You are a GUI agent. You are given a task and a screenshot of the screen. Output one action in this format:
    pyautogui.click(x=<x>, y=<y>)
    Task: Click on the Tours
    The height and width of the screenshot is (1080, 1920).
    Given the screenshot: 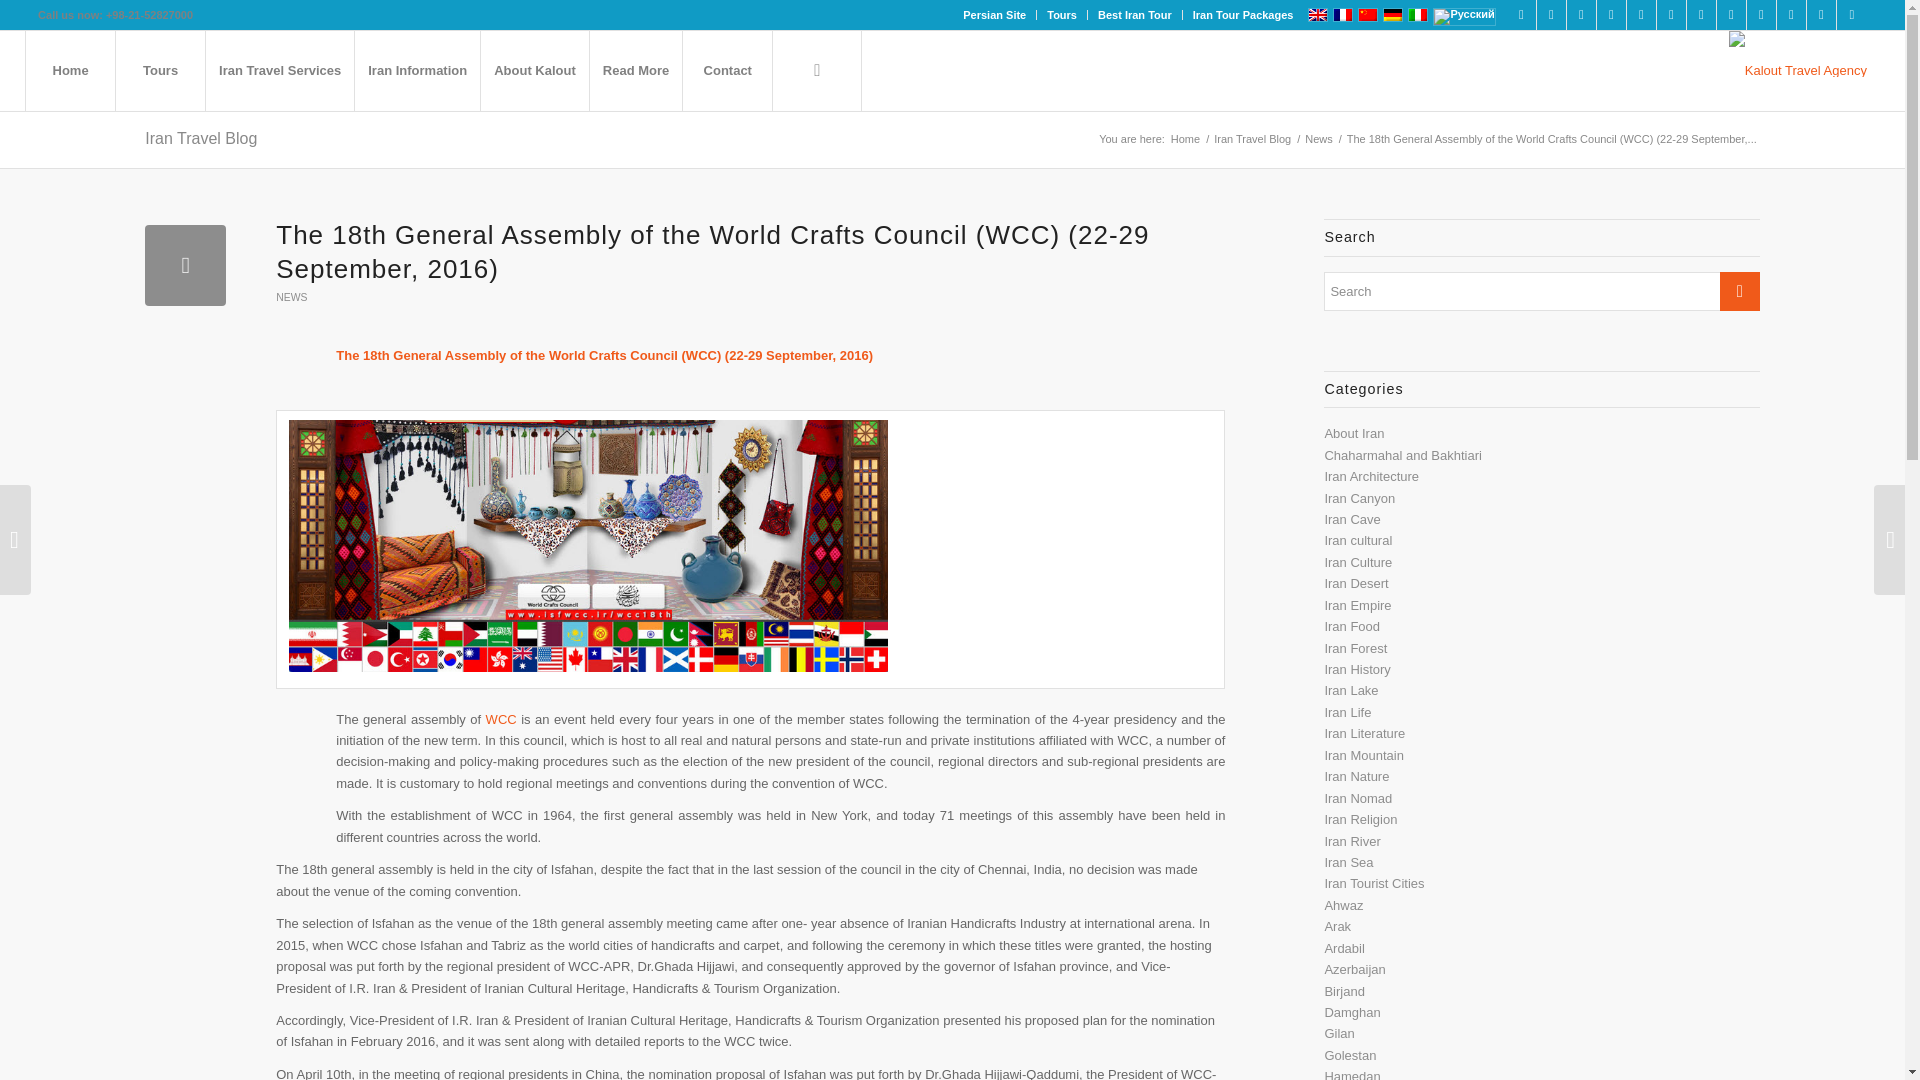 What is the action you would take?
    pyautogui.click(x=160, y=71)
    